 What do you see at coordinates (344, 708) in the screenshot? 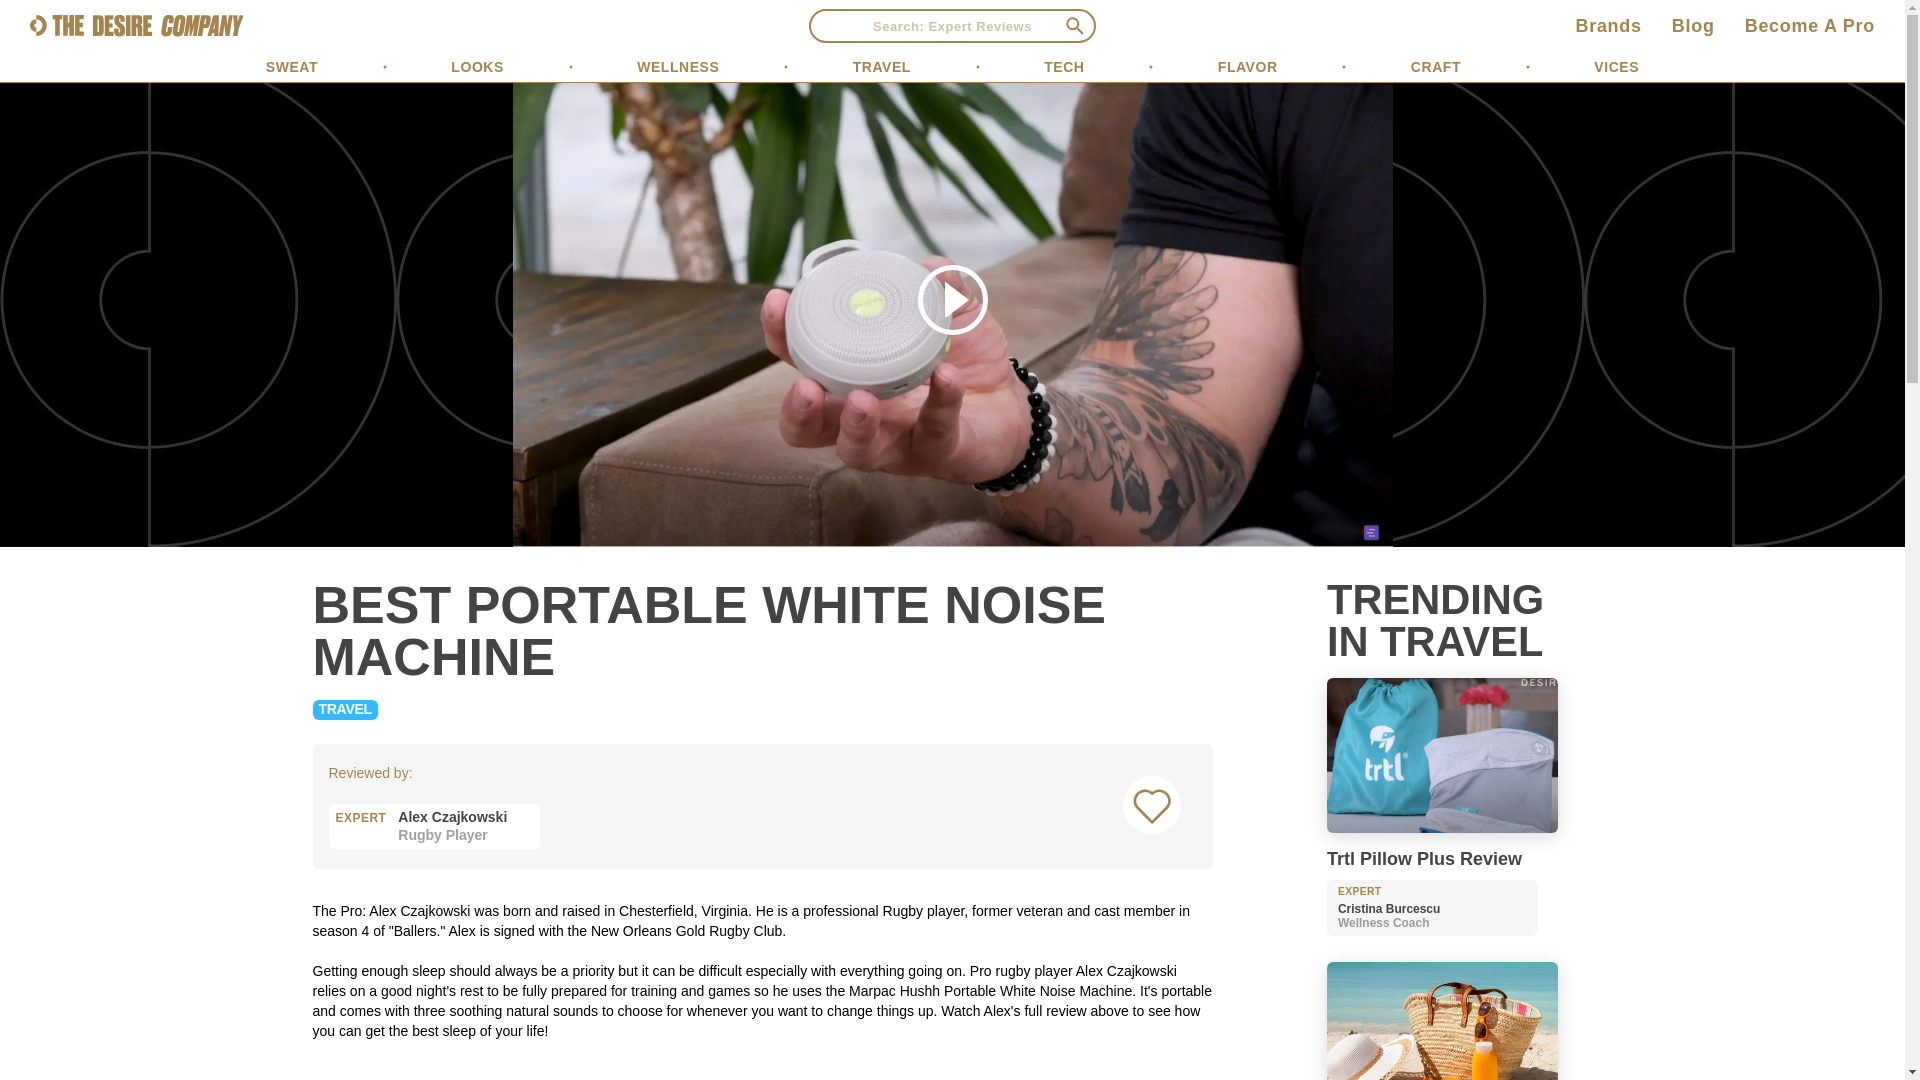
I see `Become A Pro` at bounding box center [344, 708].